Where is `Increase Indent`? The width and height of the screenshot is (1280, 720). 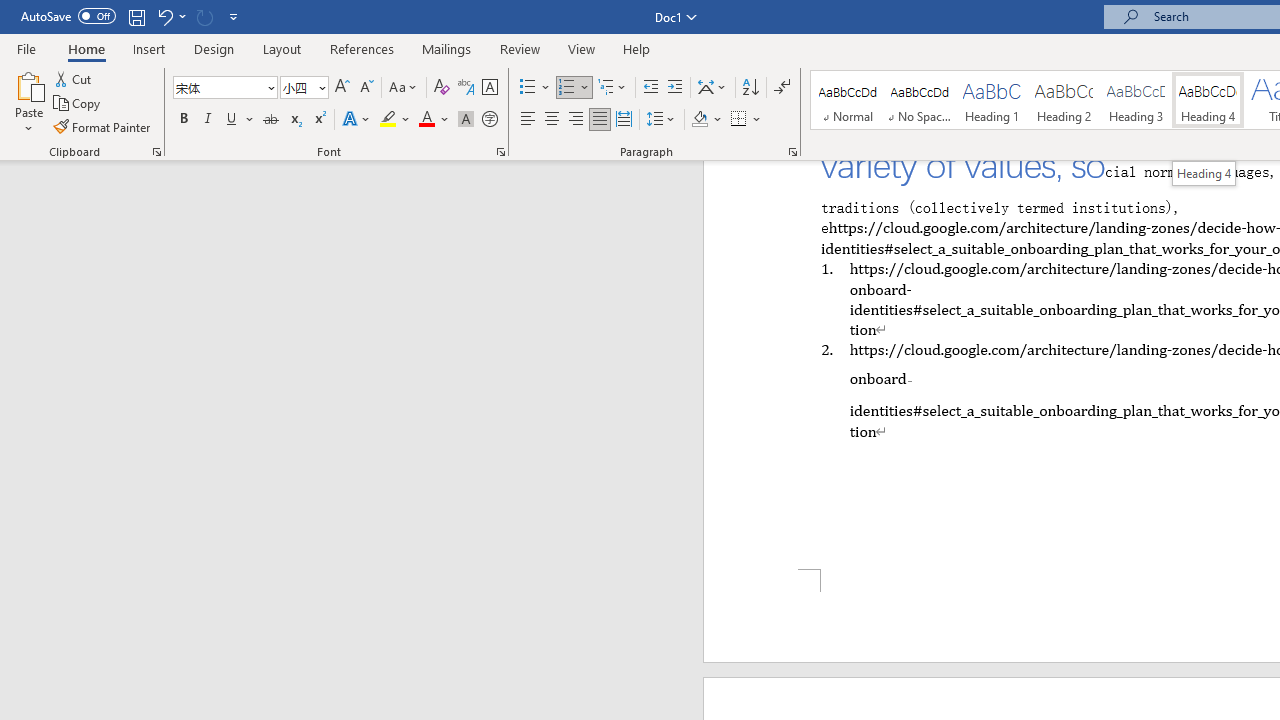
Increase Indent is located at coordinates (675, 88).